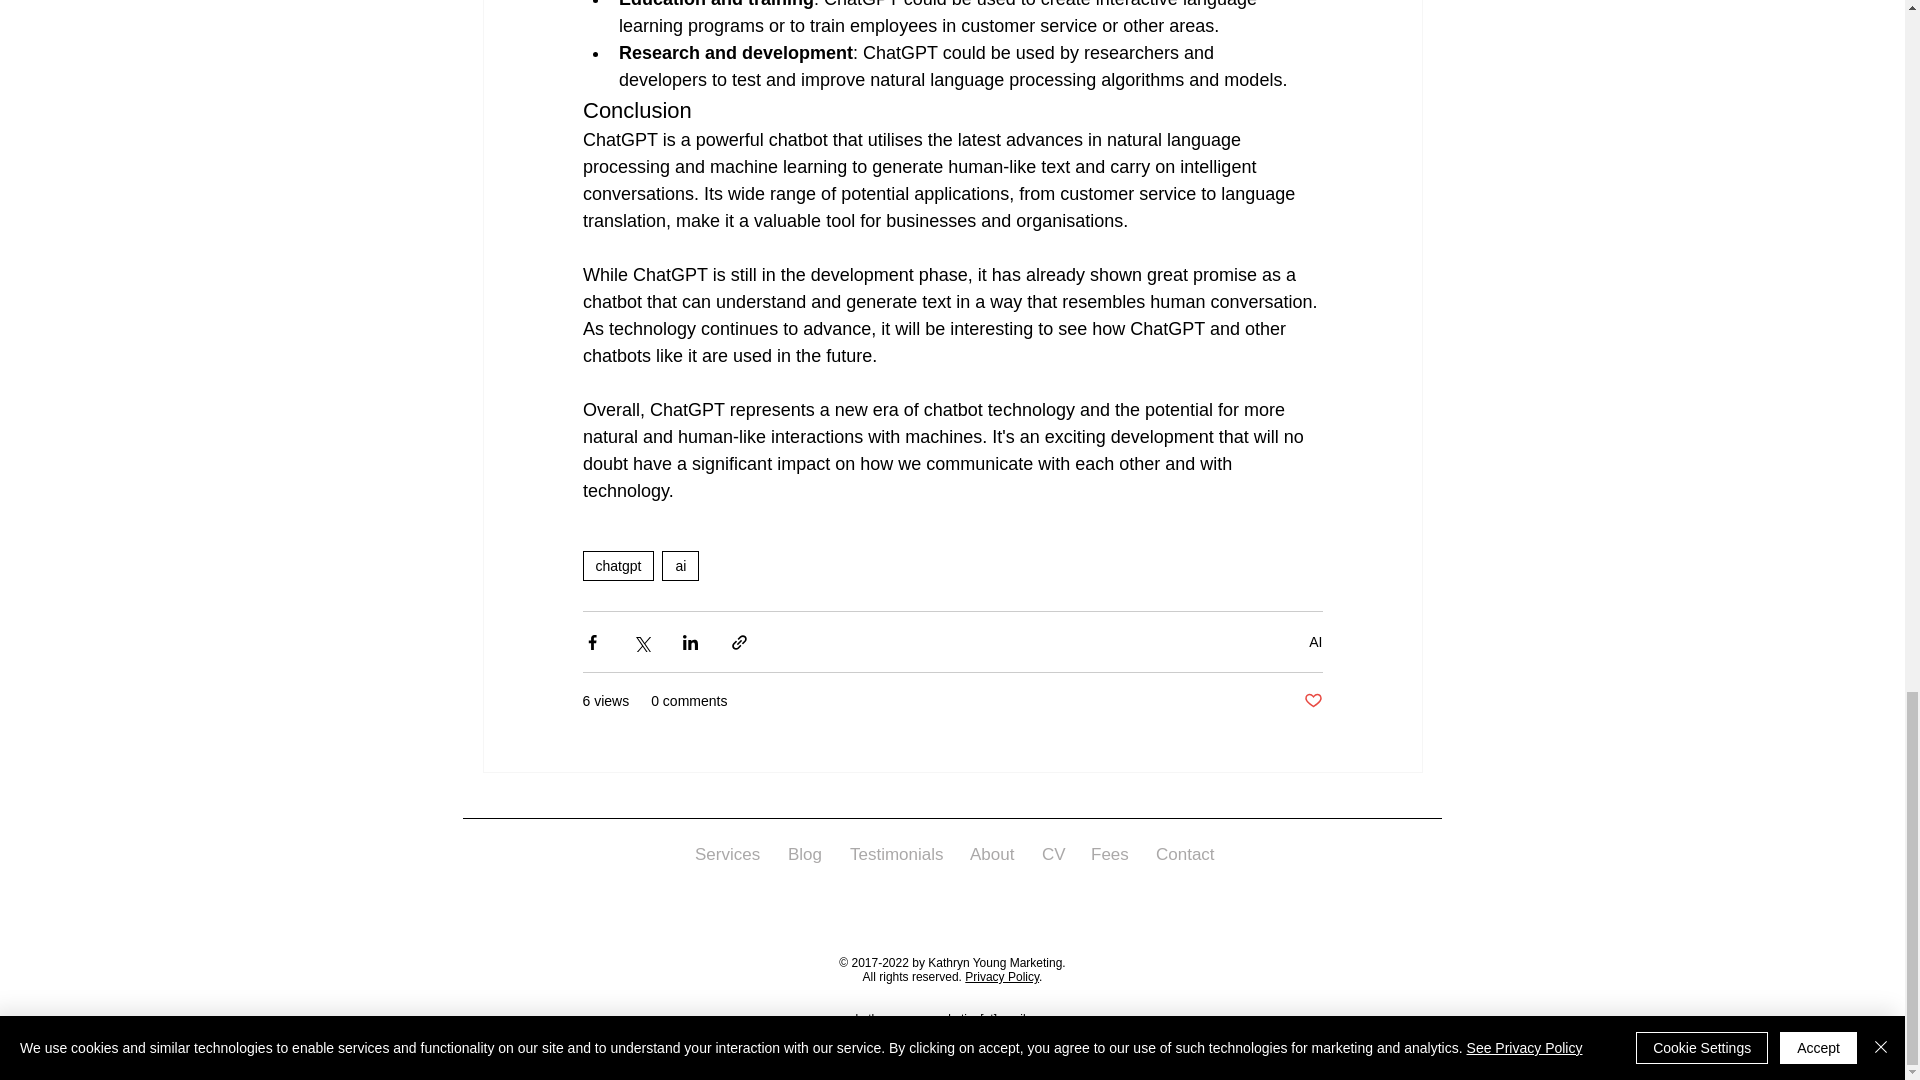 The image size is (1920, 1080). What do you see at coordinates (894, 855) in the screenshot?
I see `Testimonials` at bounding box center [894, 855].